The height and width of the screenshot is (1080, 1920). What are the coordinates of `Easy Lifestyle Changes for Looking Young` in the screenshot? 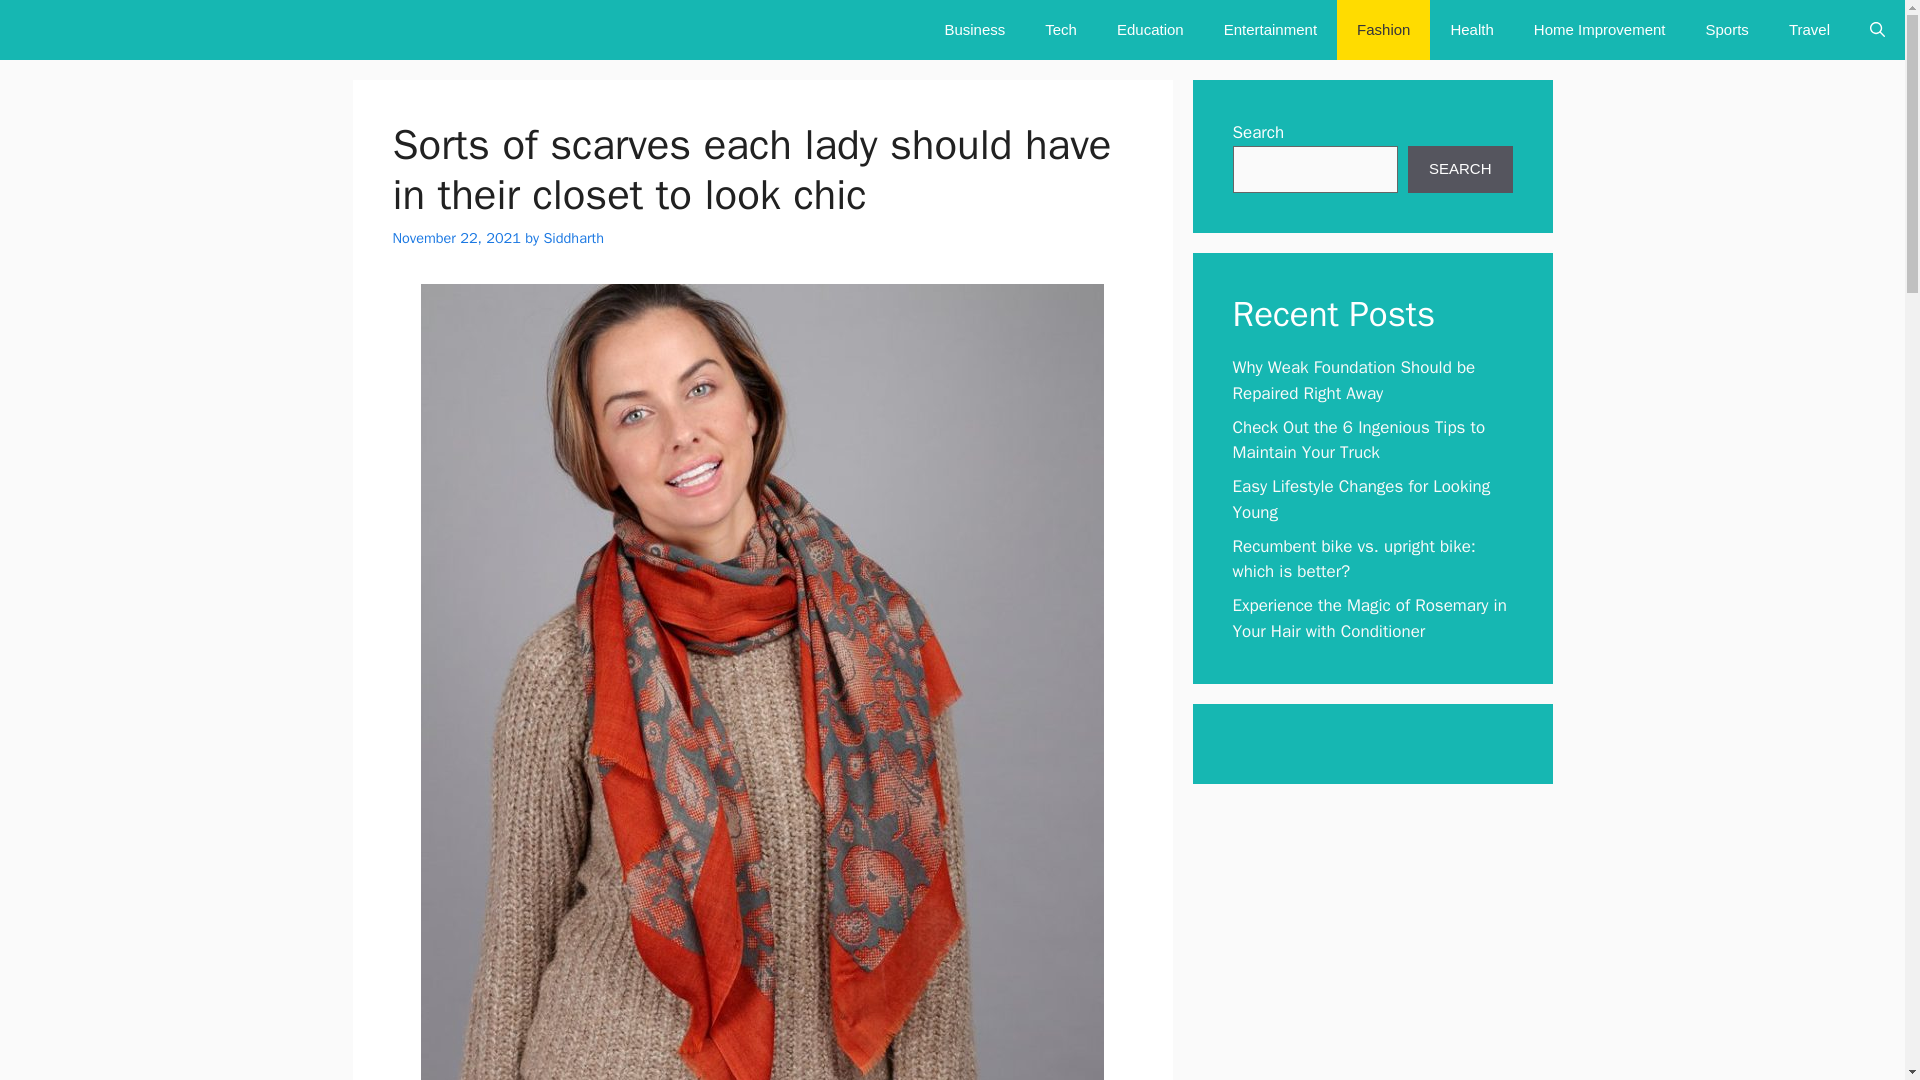 It's located at (1360, 499).